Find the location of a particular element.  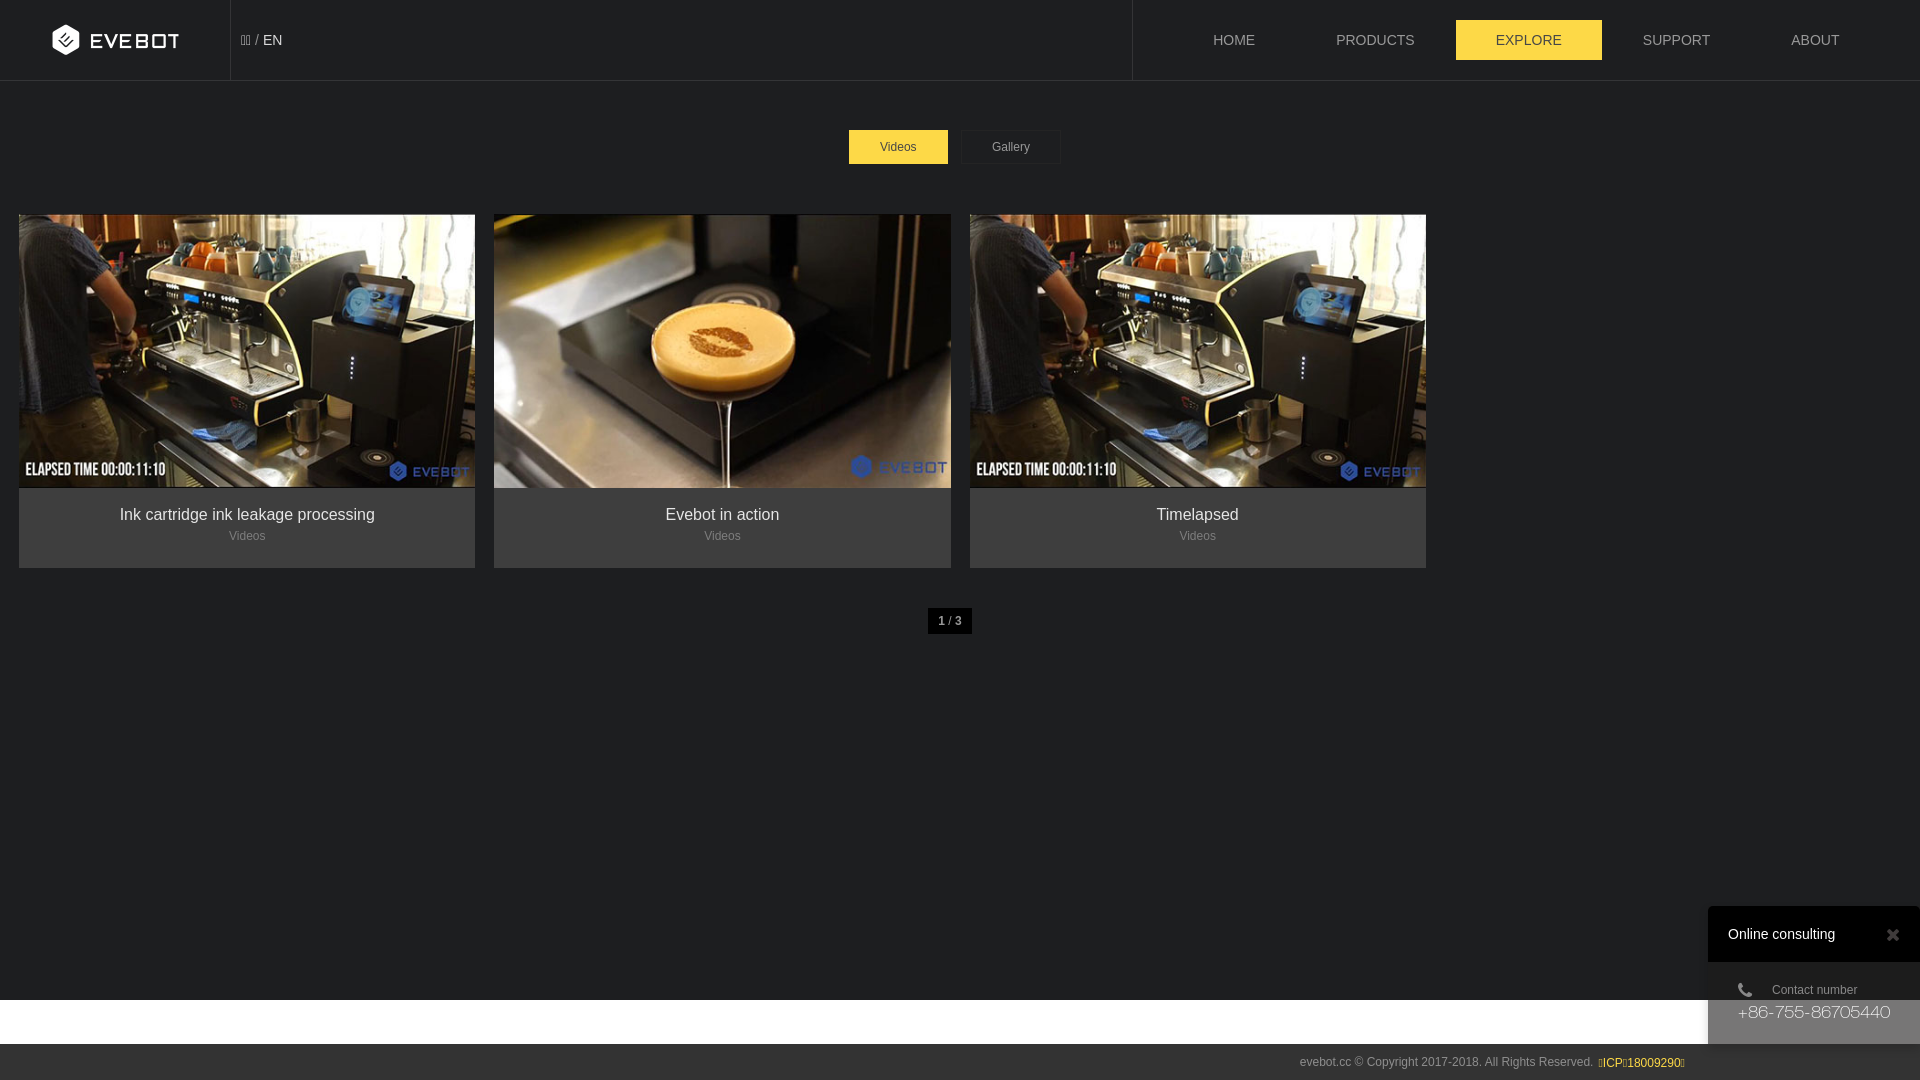

SUPPORT is located at coordinates (1676, 40).